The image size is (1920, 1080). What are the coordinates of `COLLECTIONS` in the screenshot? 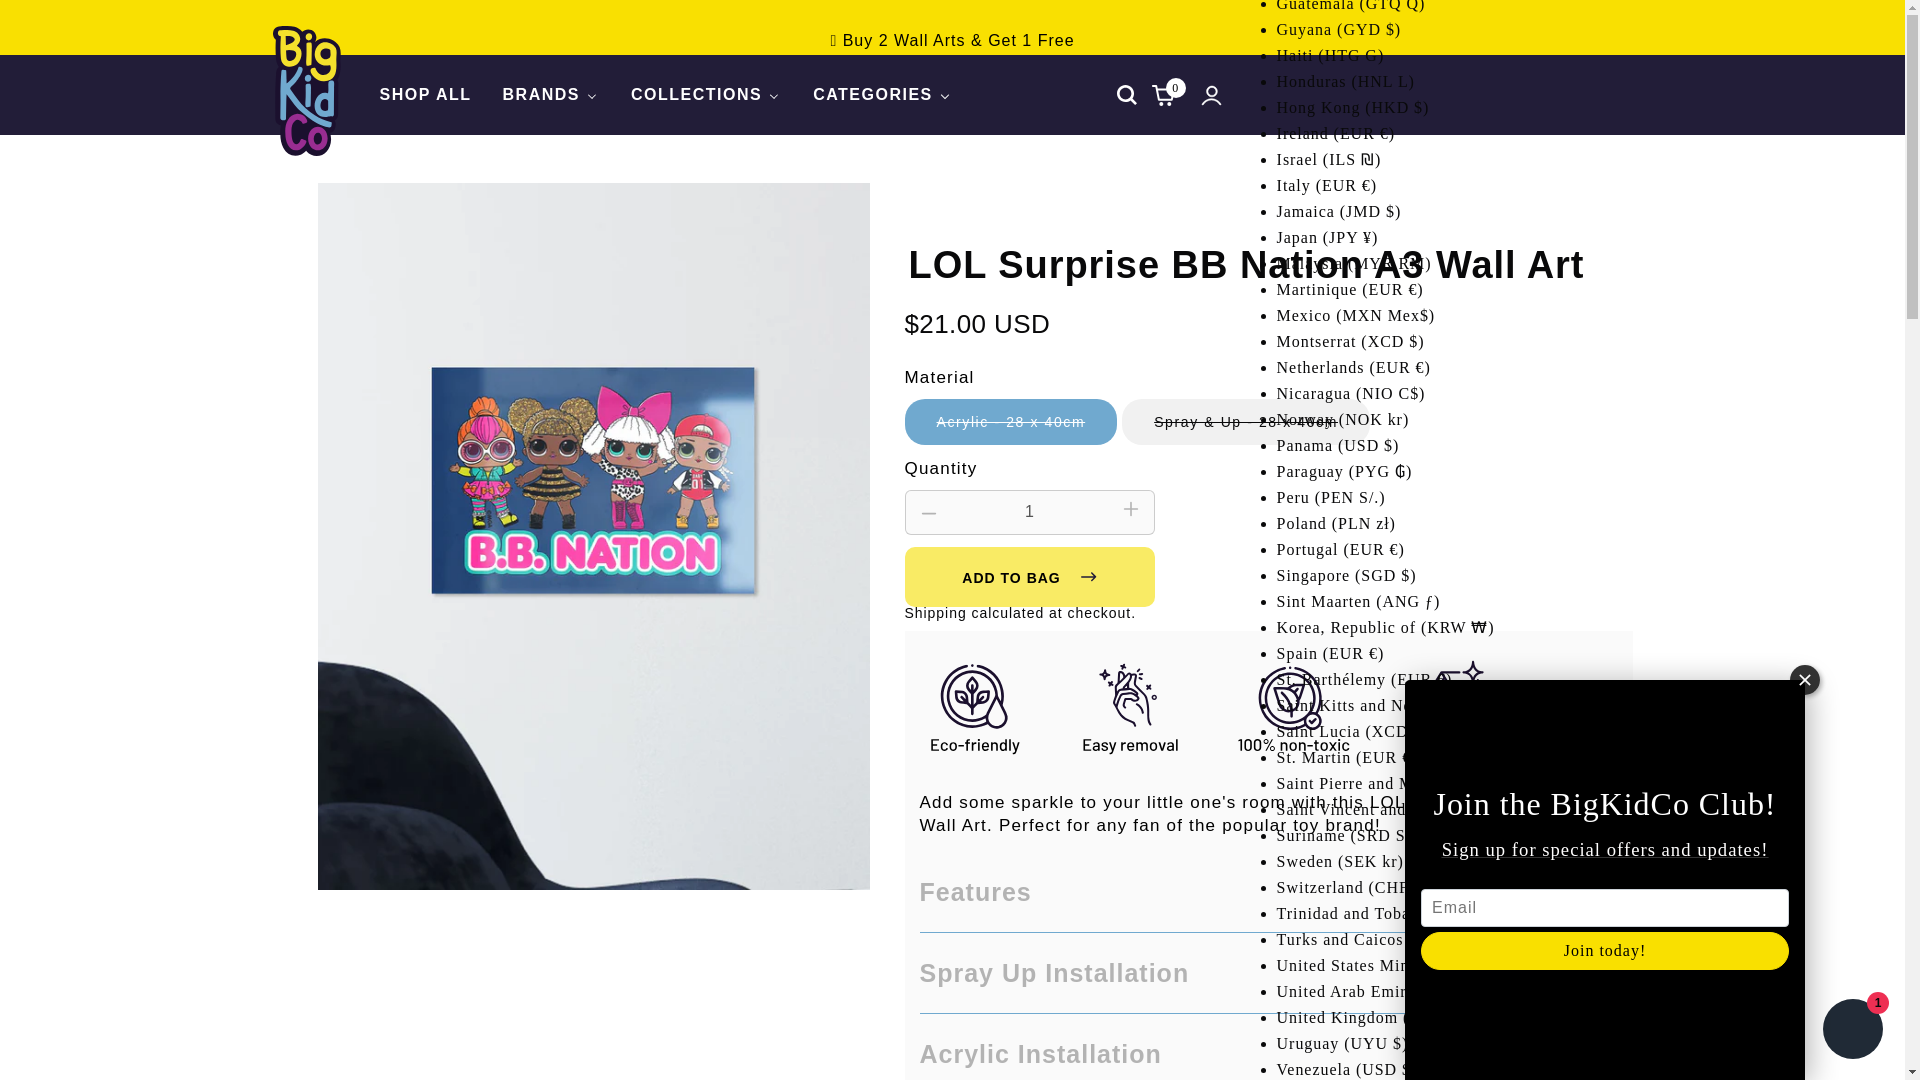 It's located at (705, 95).